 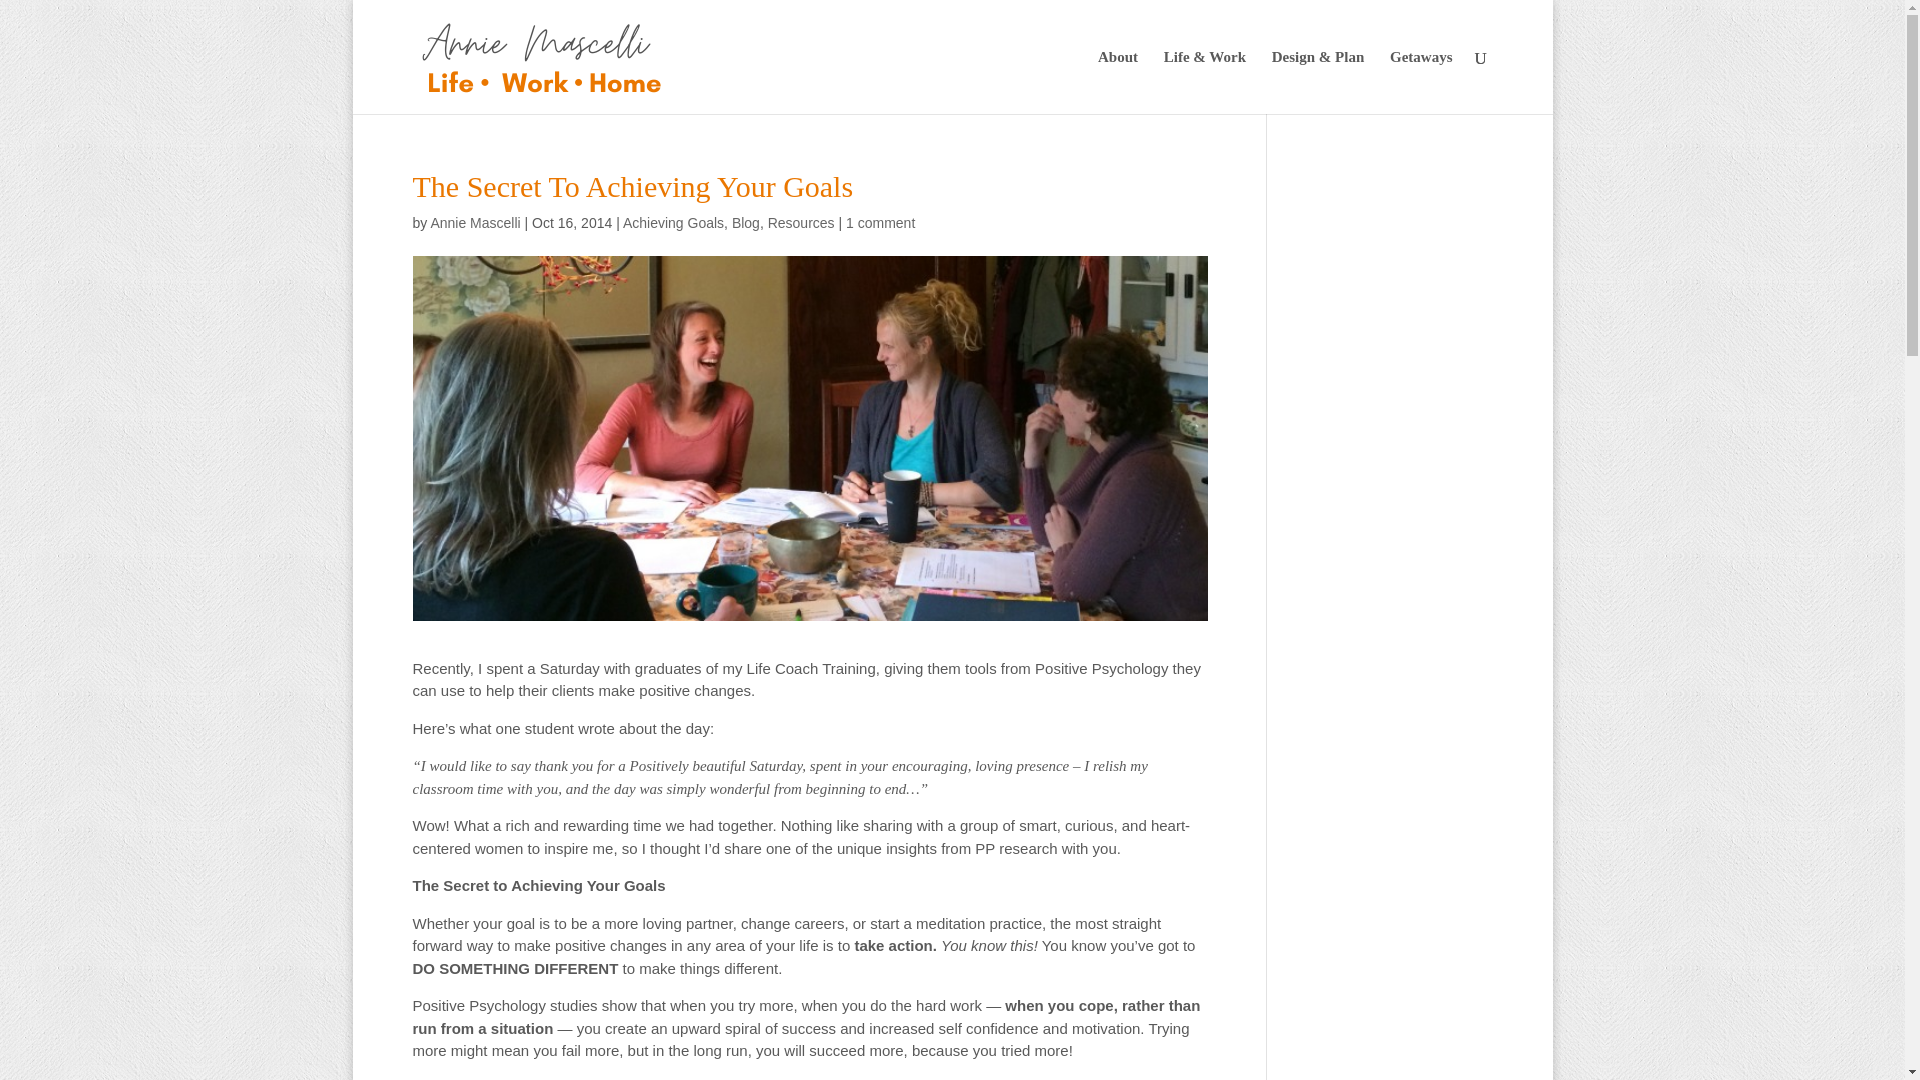 I want to click on 1 comment, so click(x=880, y=222).